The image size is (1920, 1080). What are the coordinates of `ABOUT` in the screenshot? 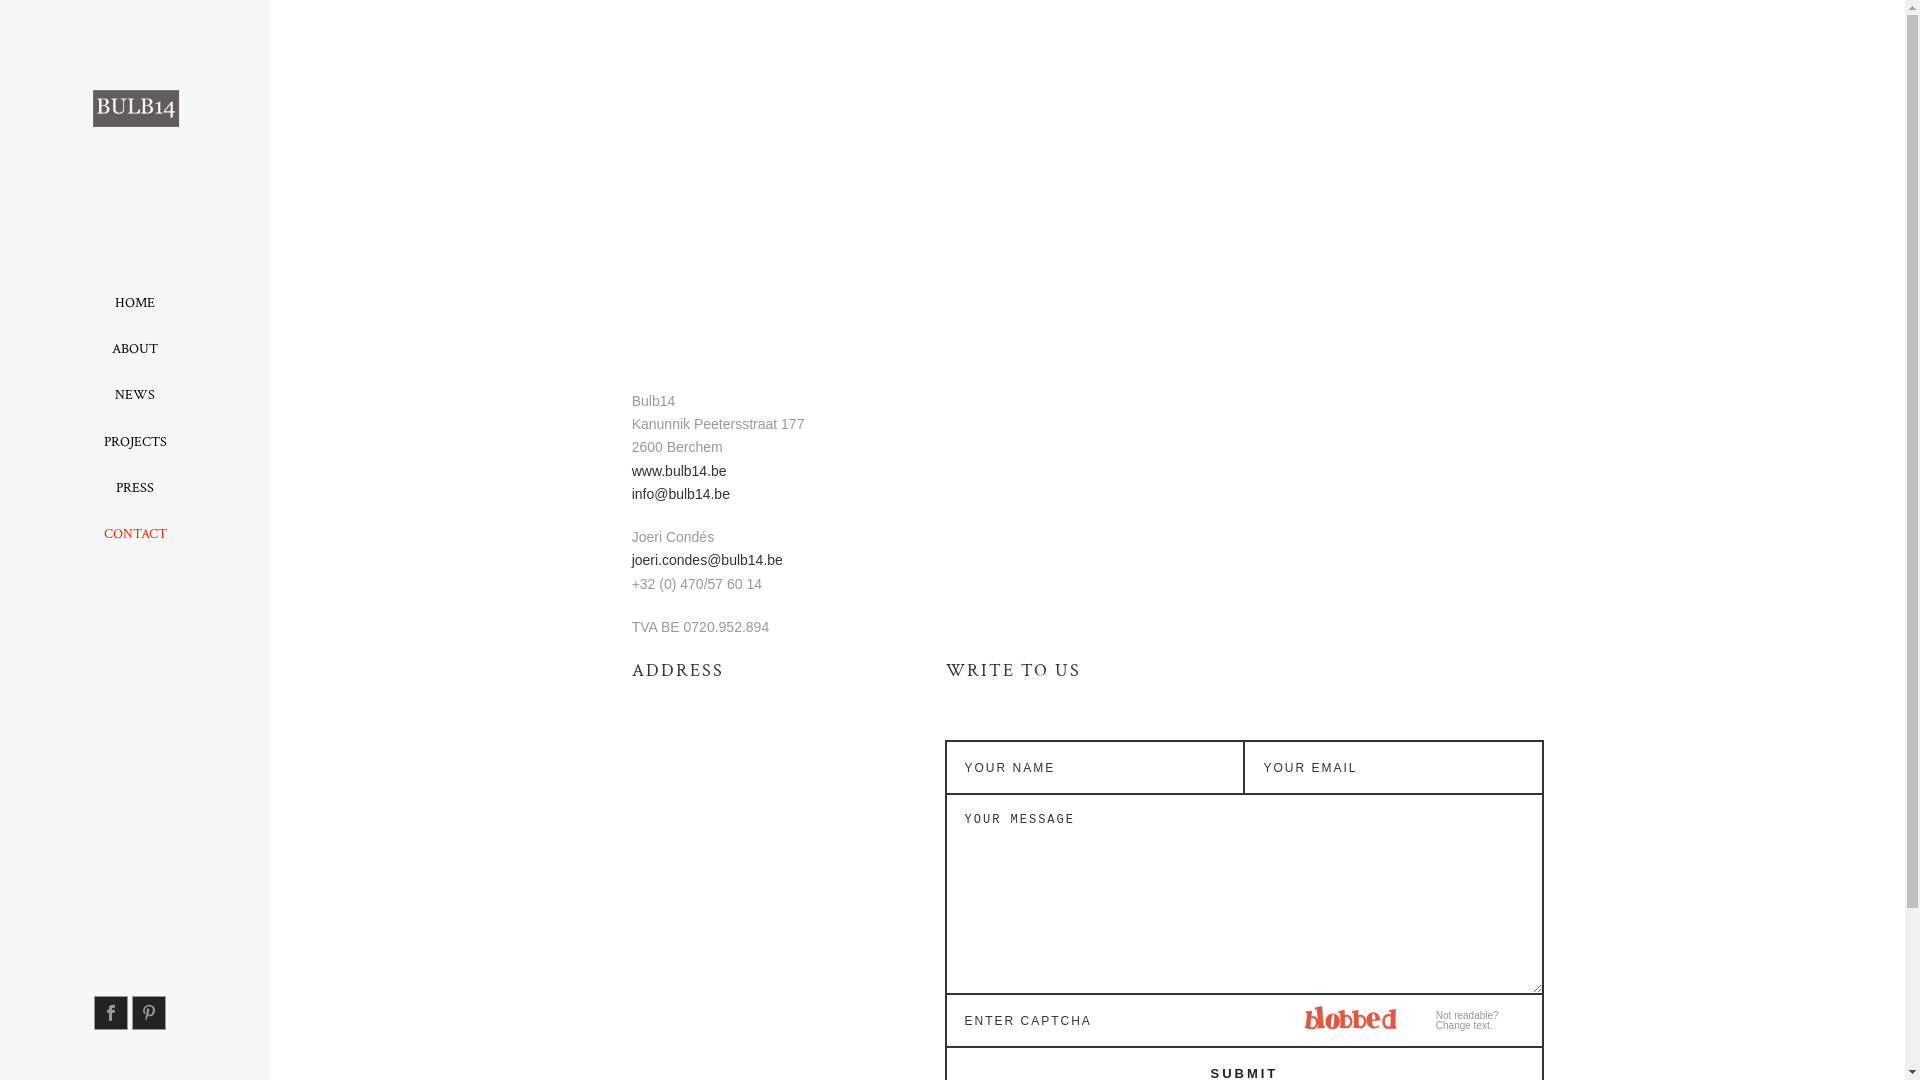 It's located at (135, 349).